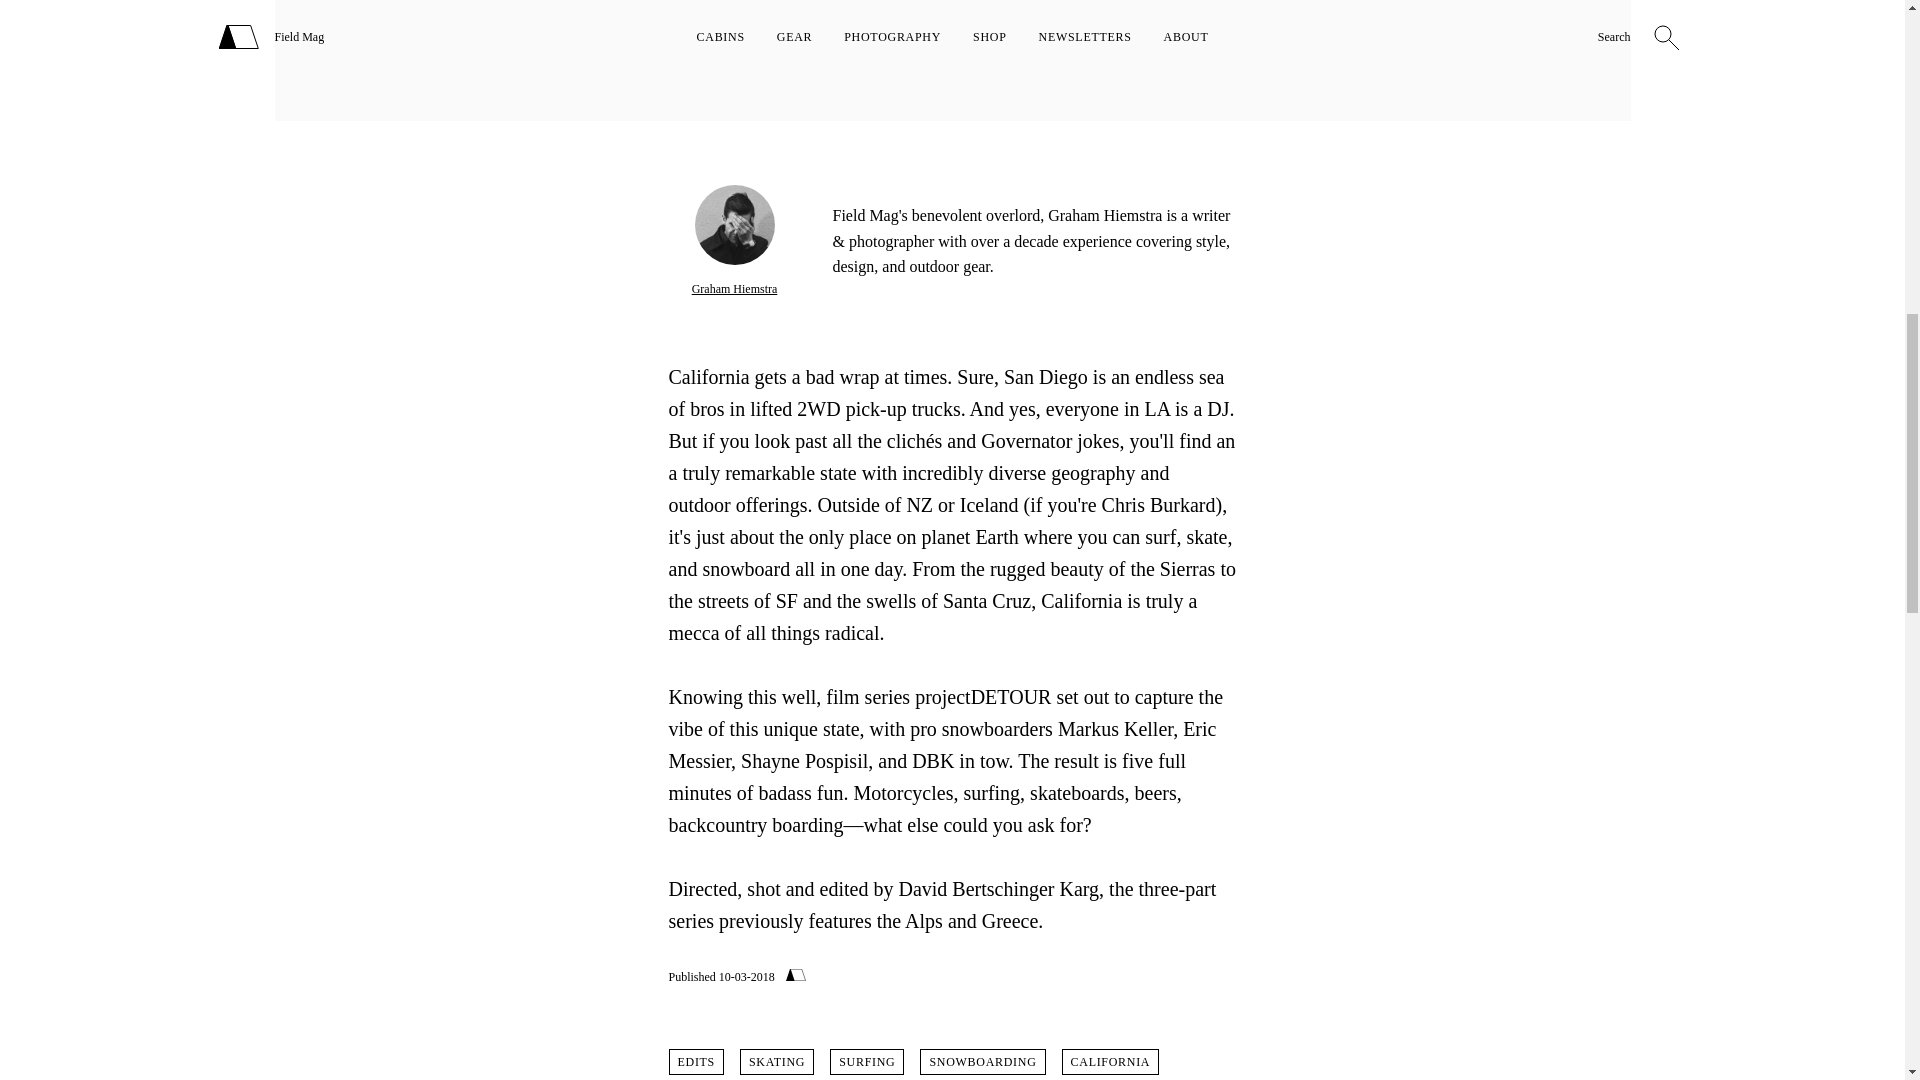  What do you see at coordinates (776, 1061) in the screenshot?
I see `SKATING` at bounding box center [776, 1061].